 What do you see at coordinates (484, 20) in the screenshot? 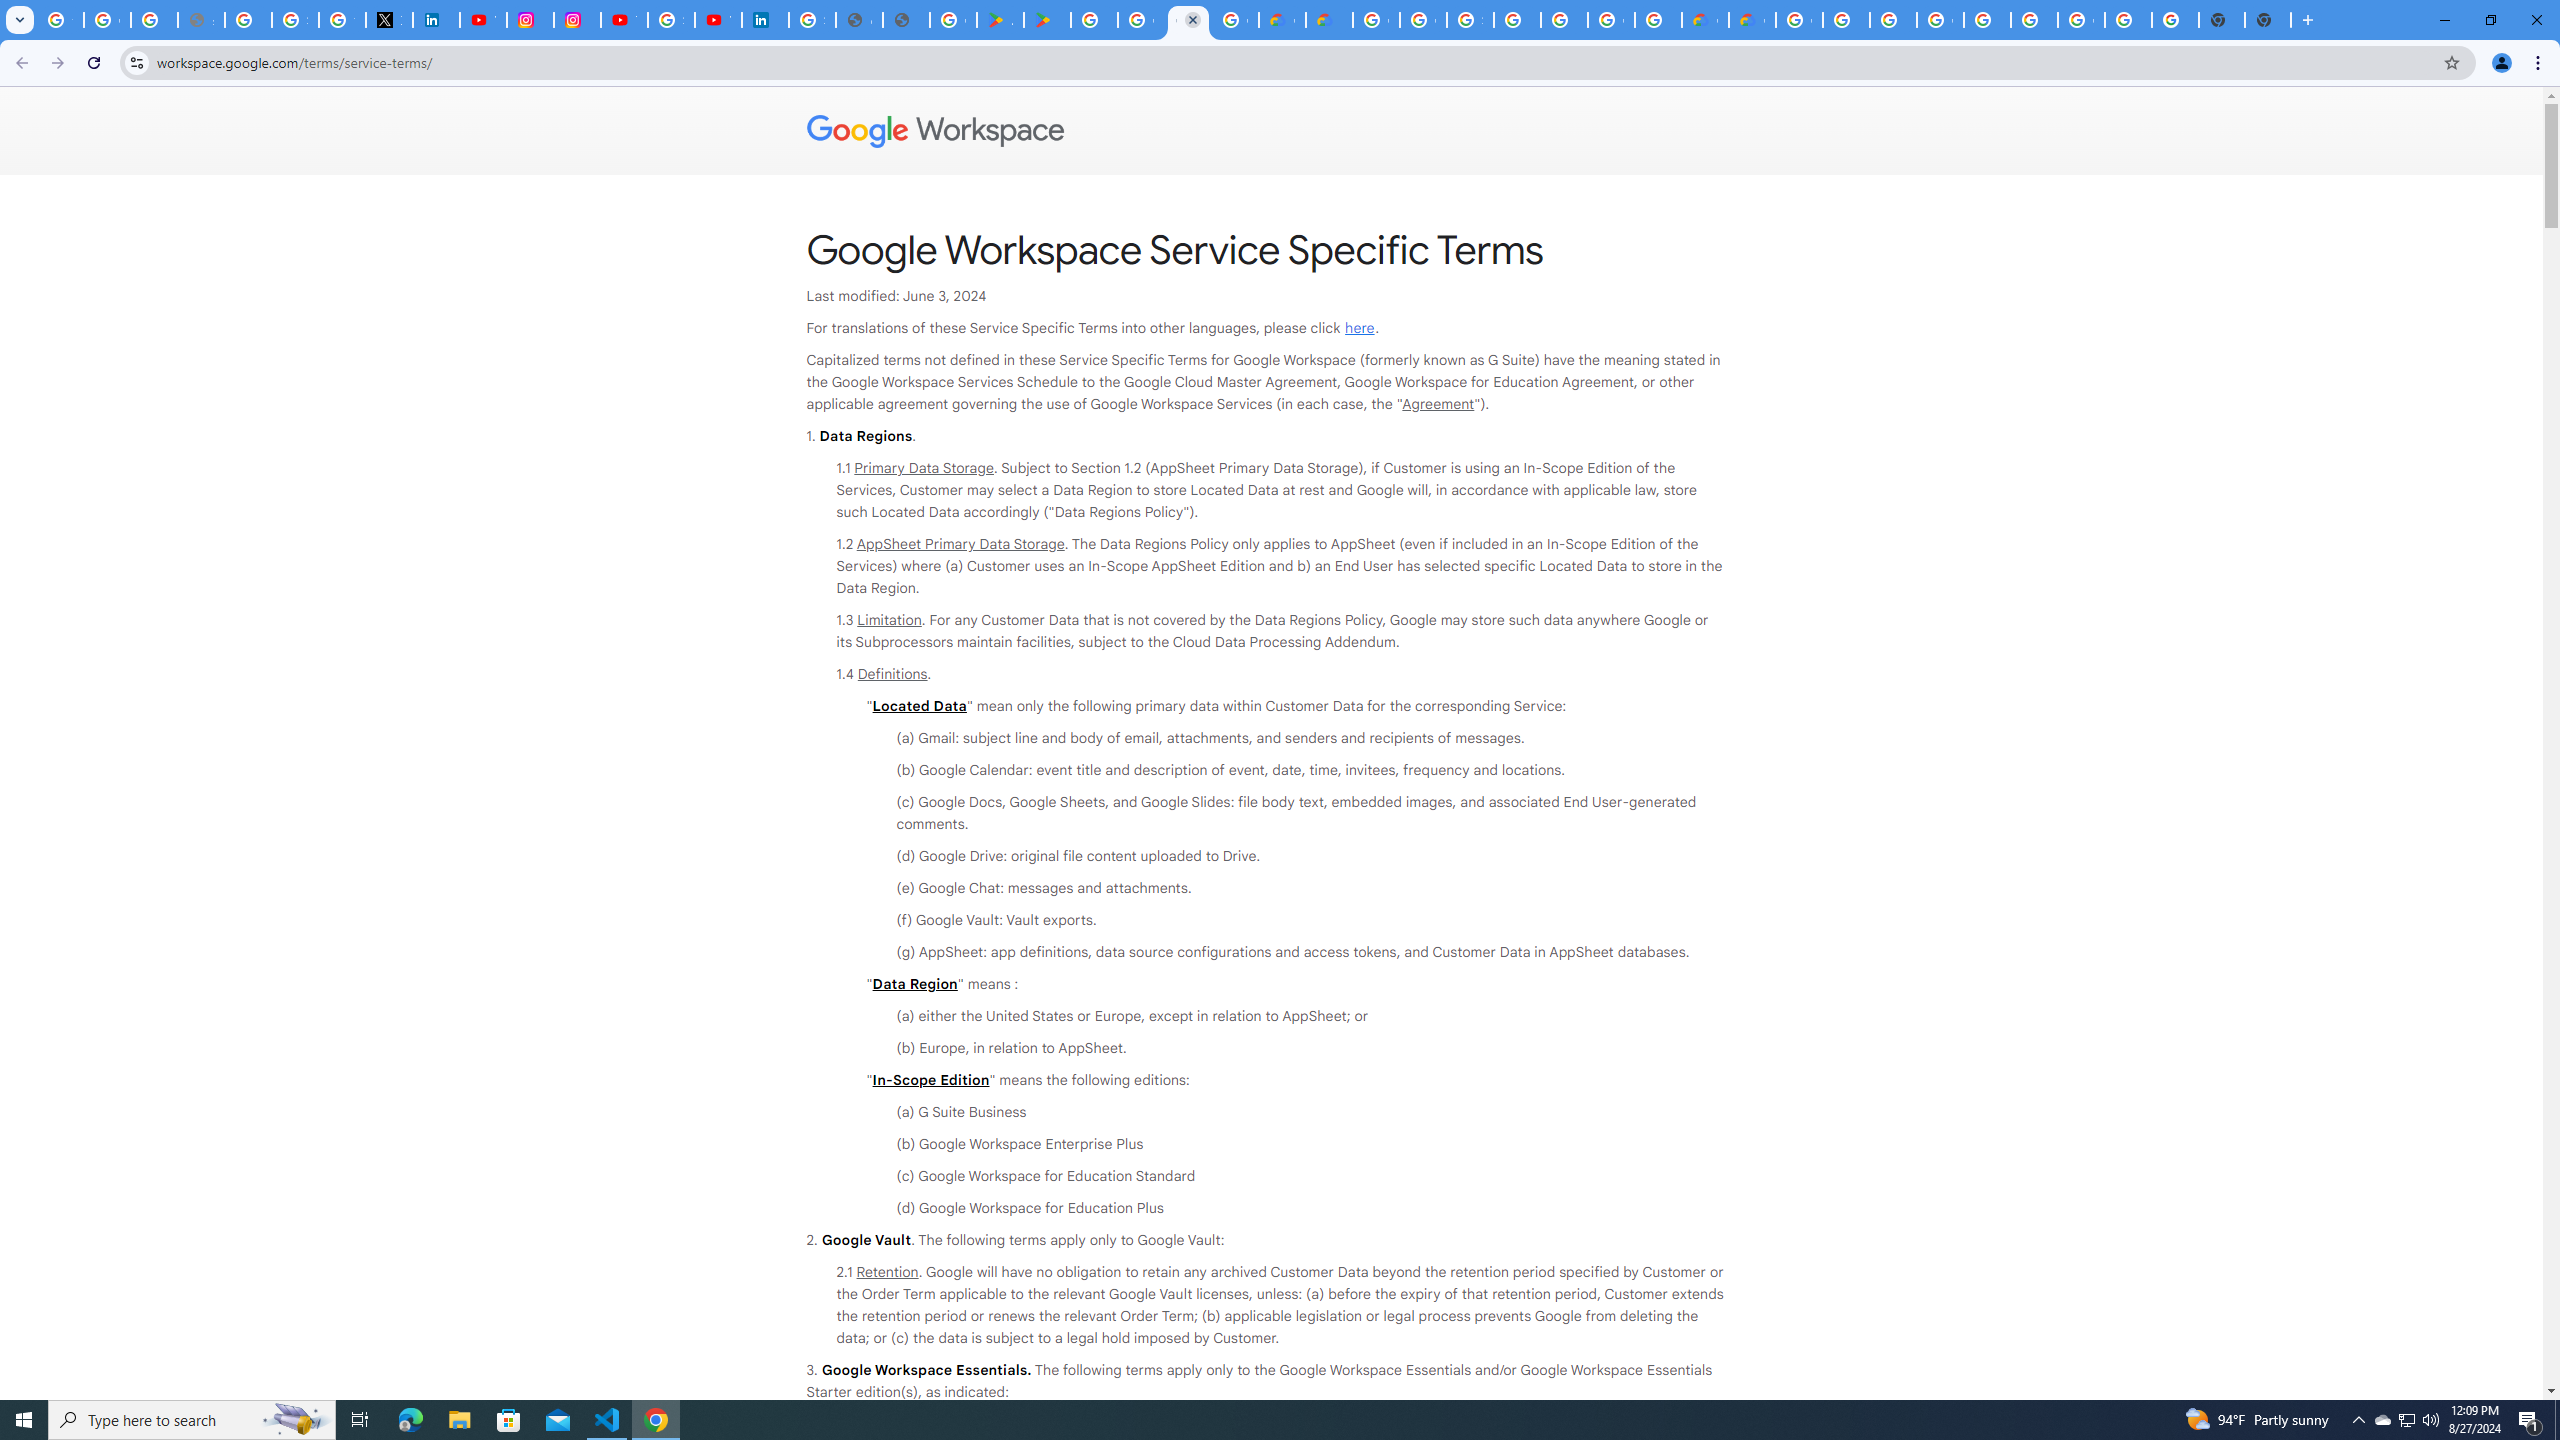
I see `YouTube Content Monetization Policies - How YouTube Works` at bounding box center [484, 20].